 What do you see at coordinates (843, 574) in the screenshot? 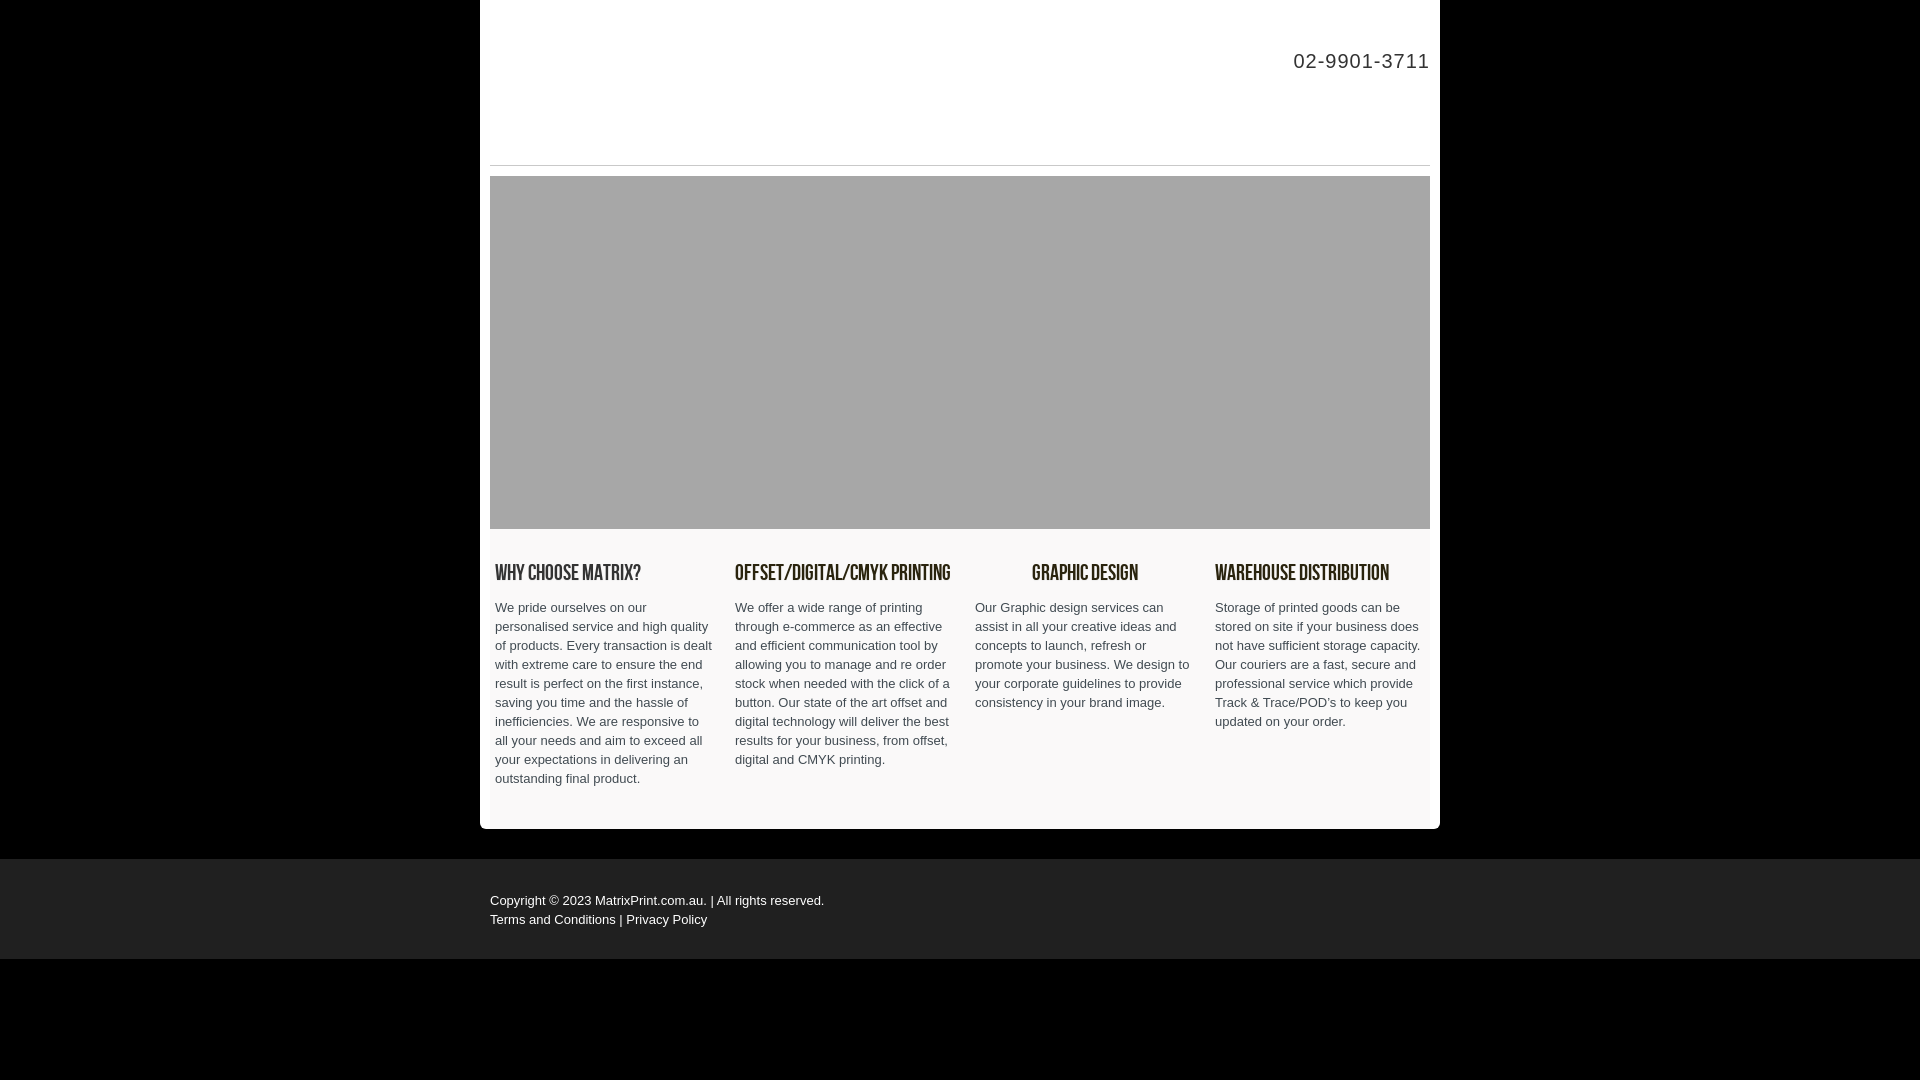
I see `Offset/Digital/CMYK printing` at bounding box center [843, 574].